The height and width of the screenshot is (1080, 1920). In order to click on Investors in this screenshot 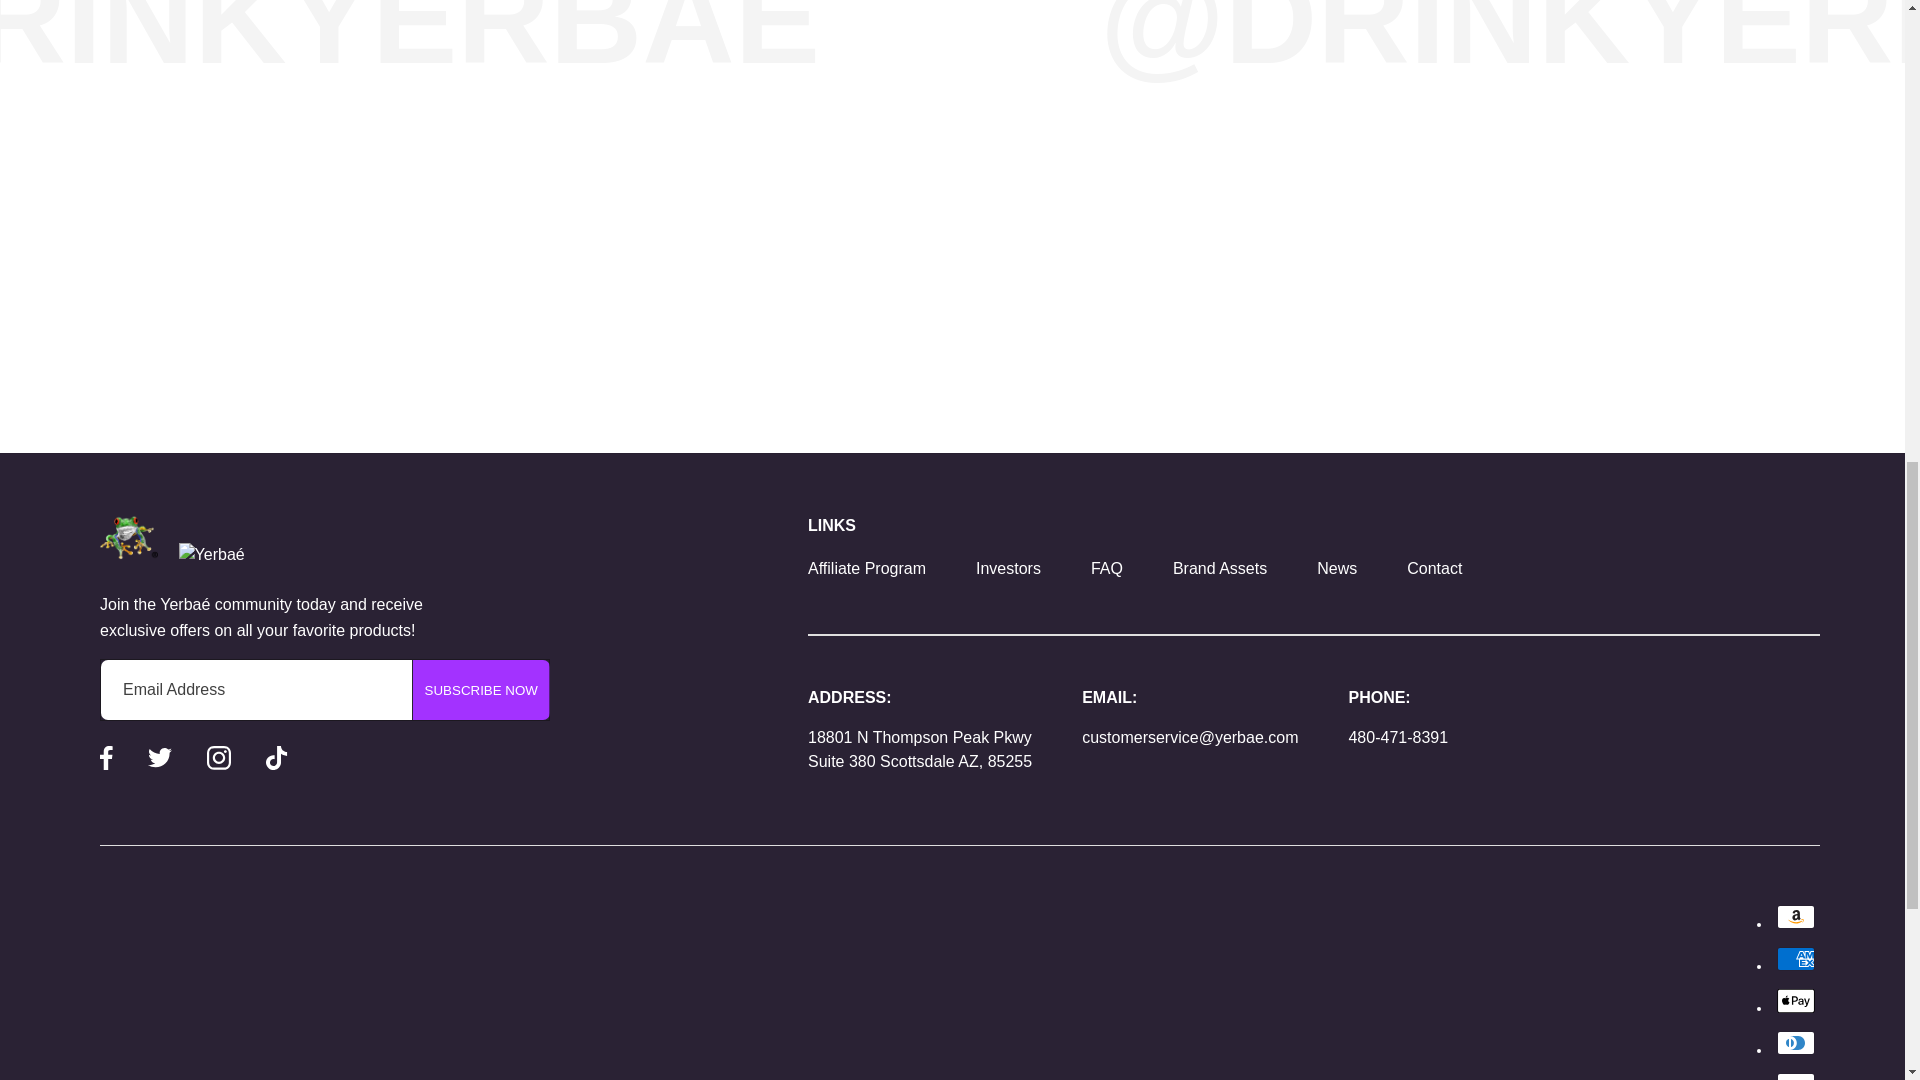, I will do `click(1008, 568)`.